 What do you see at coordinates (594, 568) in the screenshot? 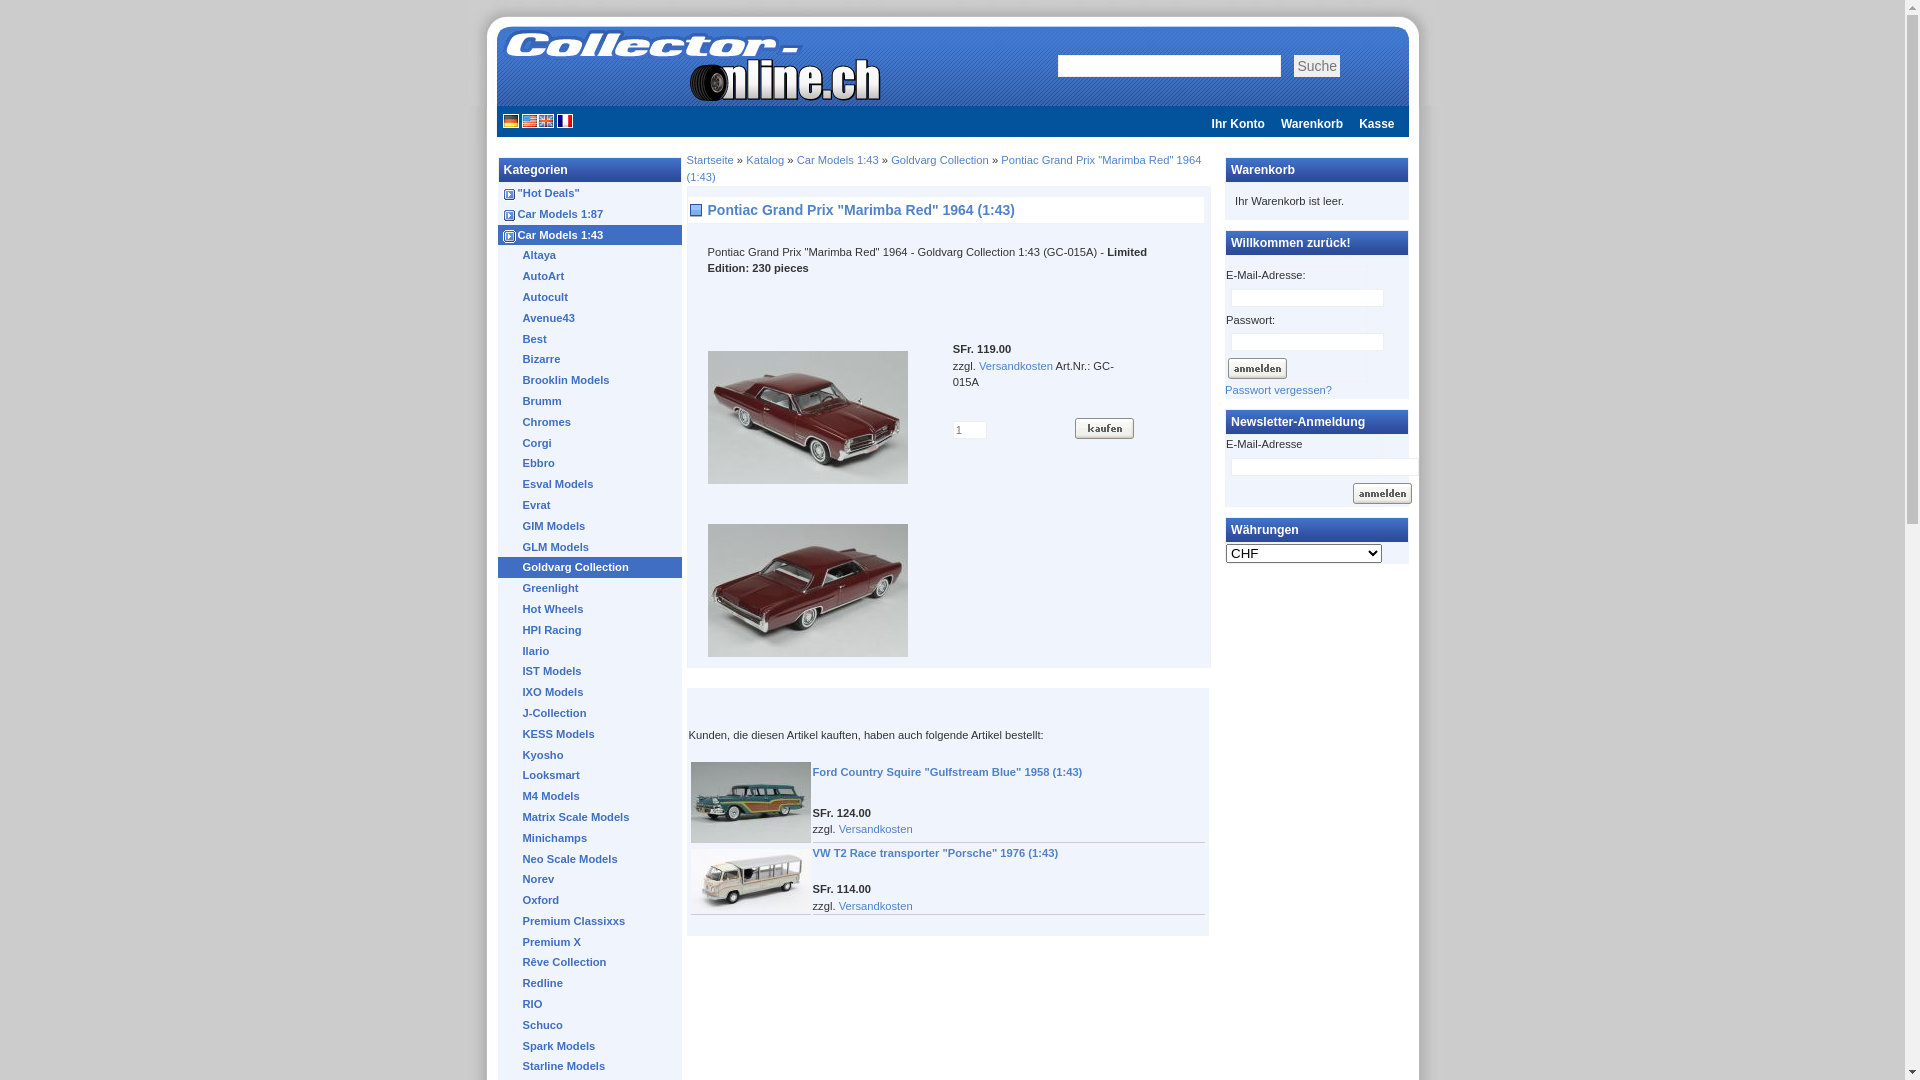
I see `Goldvarg Collection` at bounding box center [594, 568].